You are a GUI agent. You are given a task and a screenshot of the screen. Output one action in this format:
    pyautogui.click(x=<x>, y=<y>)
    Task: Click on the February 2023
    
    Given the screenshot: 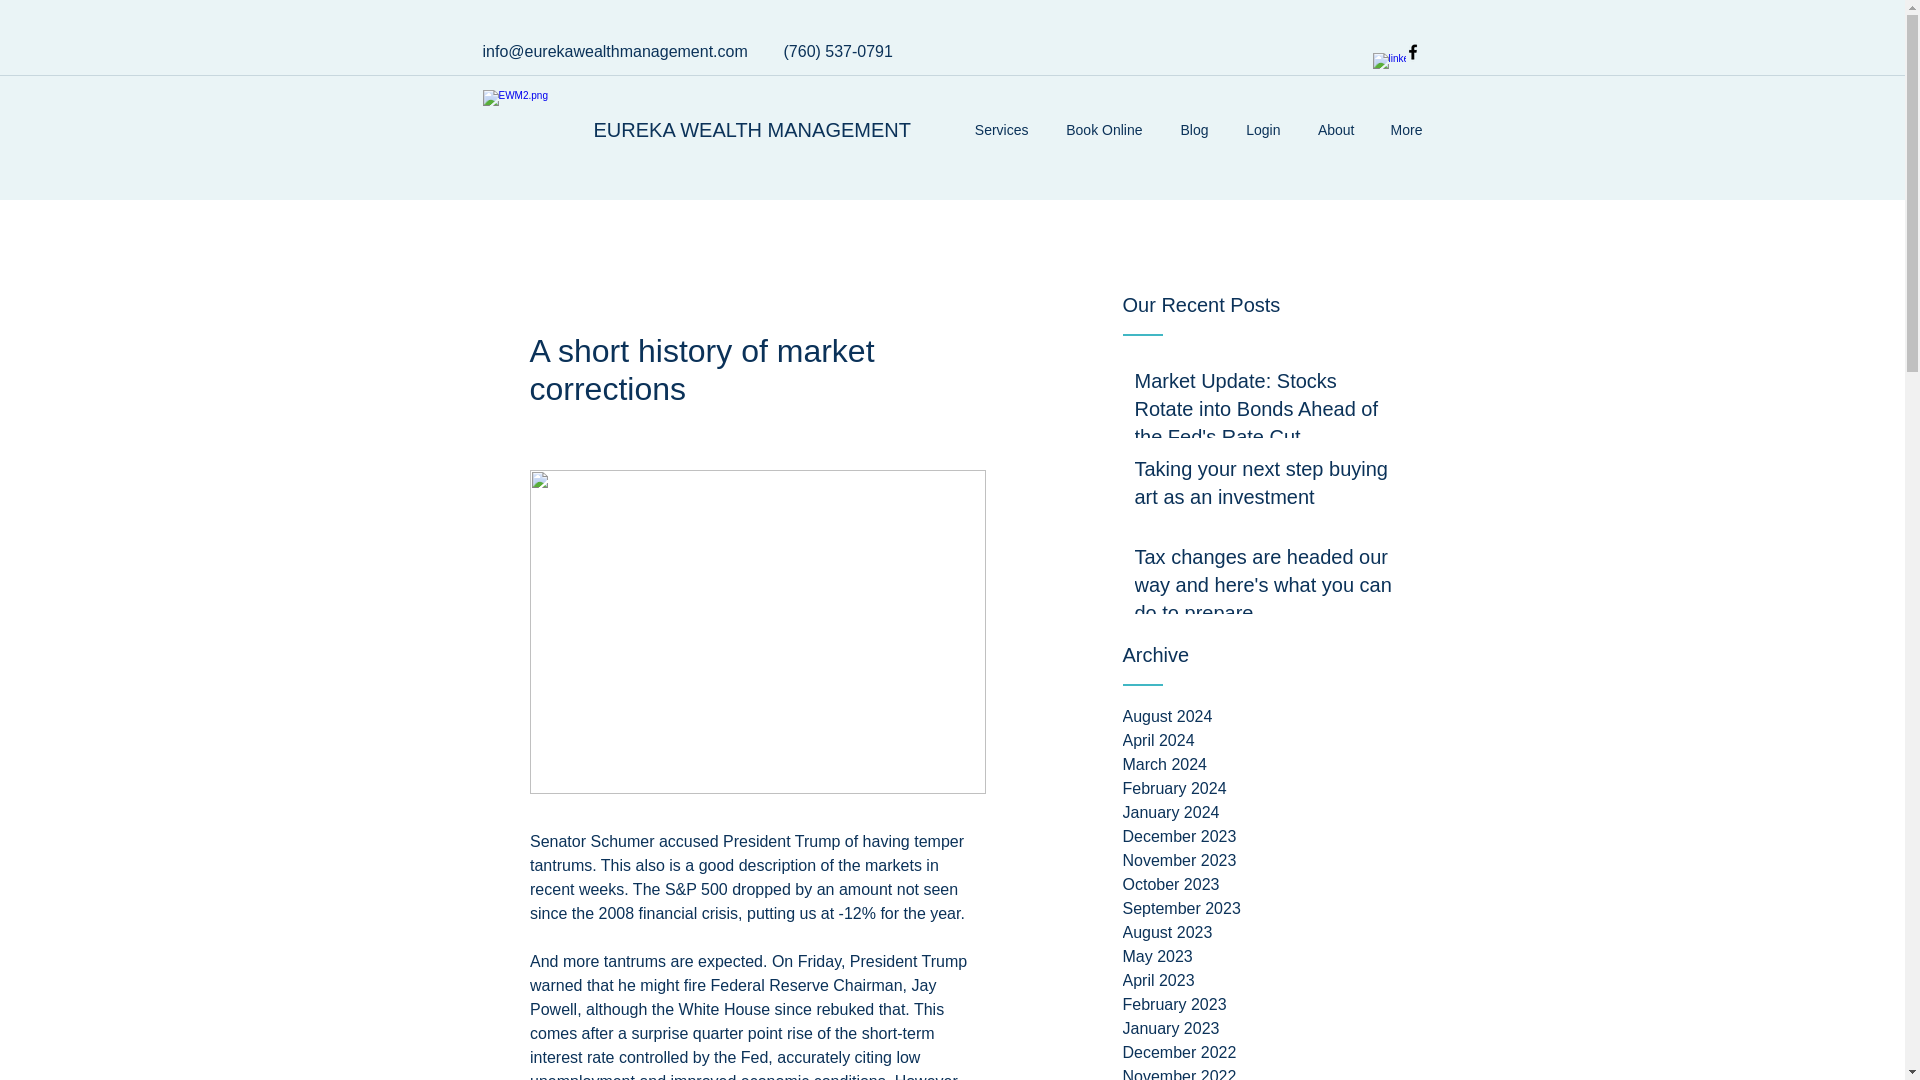 What is the action you would take?
    pyautogui.click(x=1272, y=1004)
    